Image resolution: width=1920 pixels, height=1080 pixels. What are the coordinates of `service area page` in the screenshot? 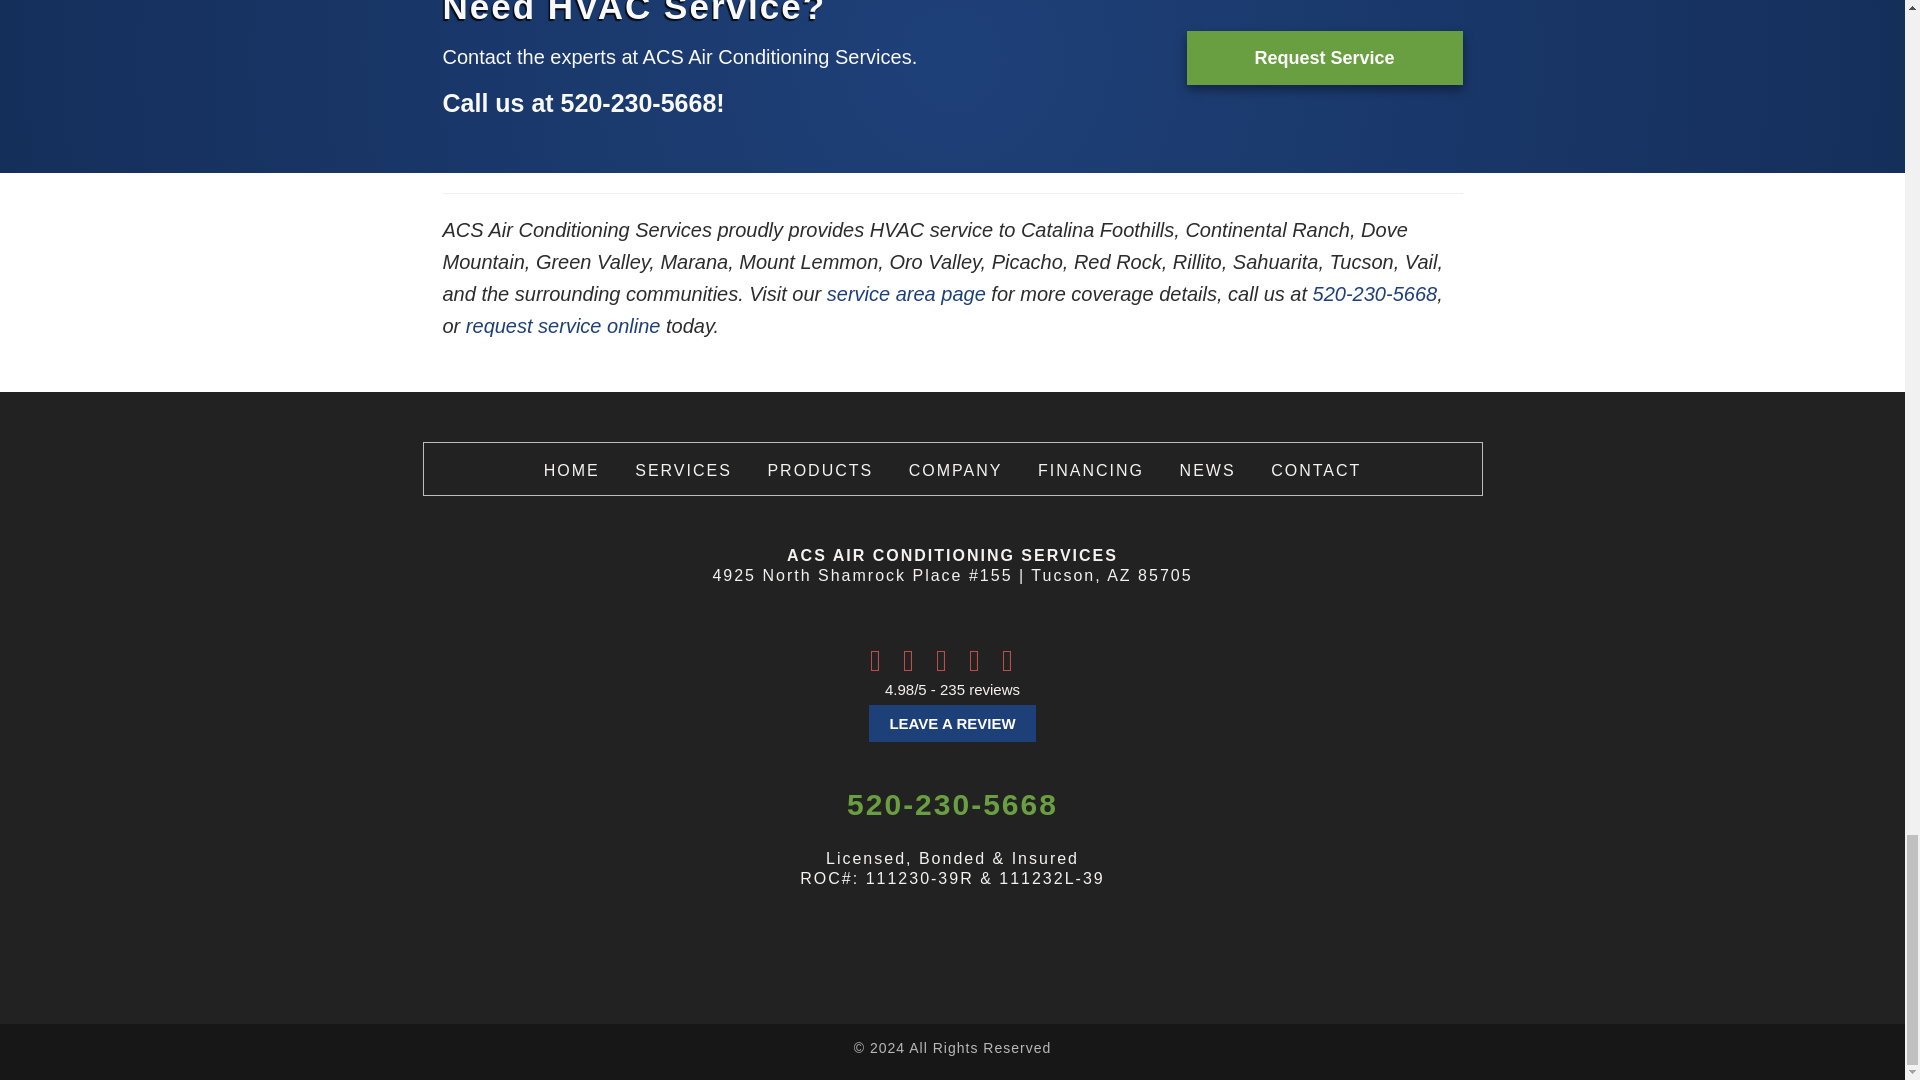 It's located at (906, 293).